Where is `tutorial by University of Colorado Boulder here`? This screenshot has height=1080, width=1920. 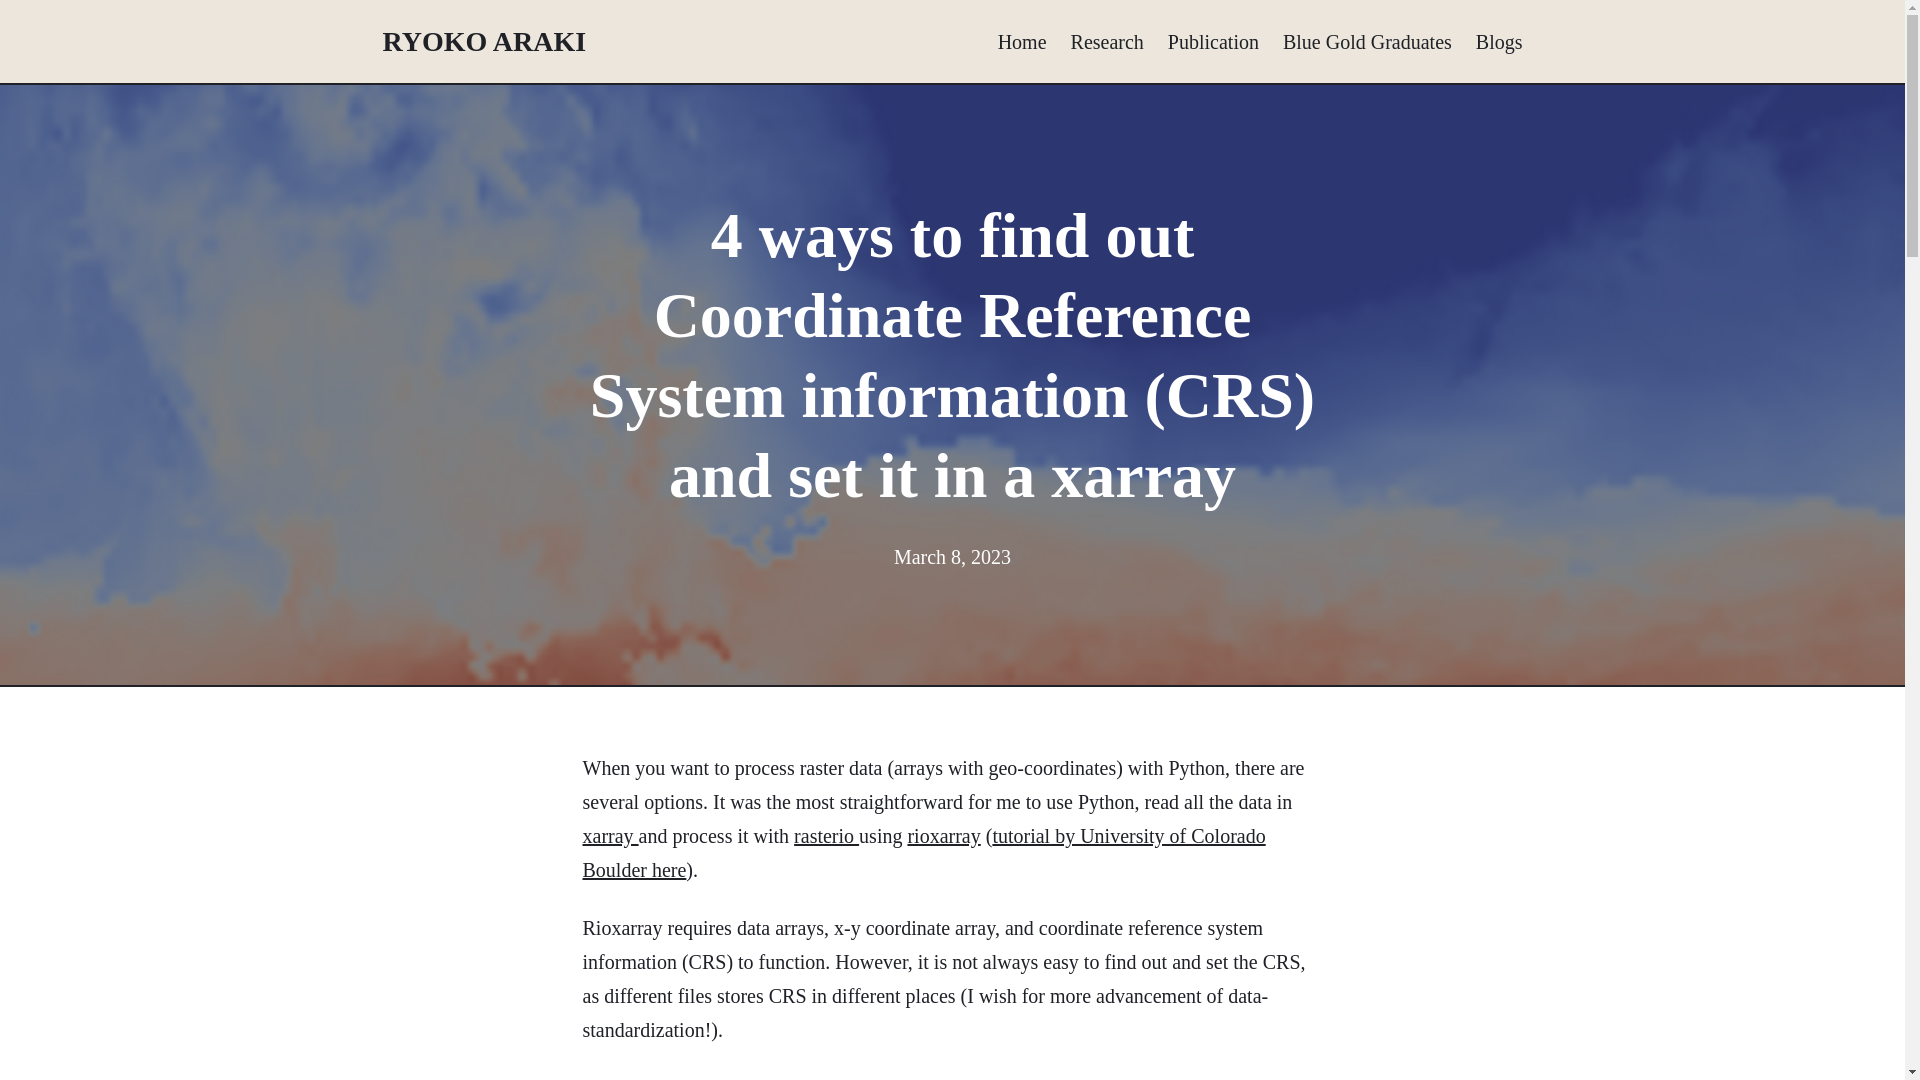
tutorial by University of Colorado Boulder here is located at coordinates (923, 853).